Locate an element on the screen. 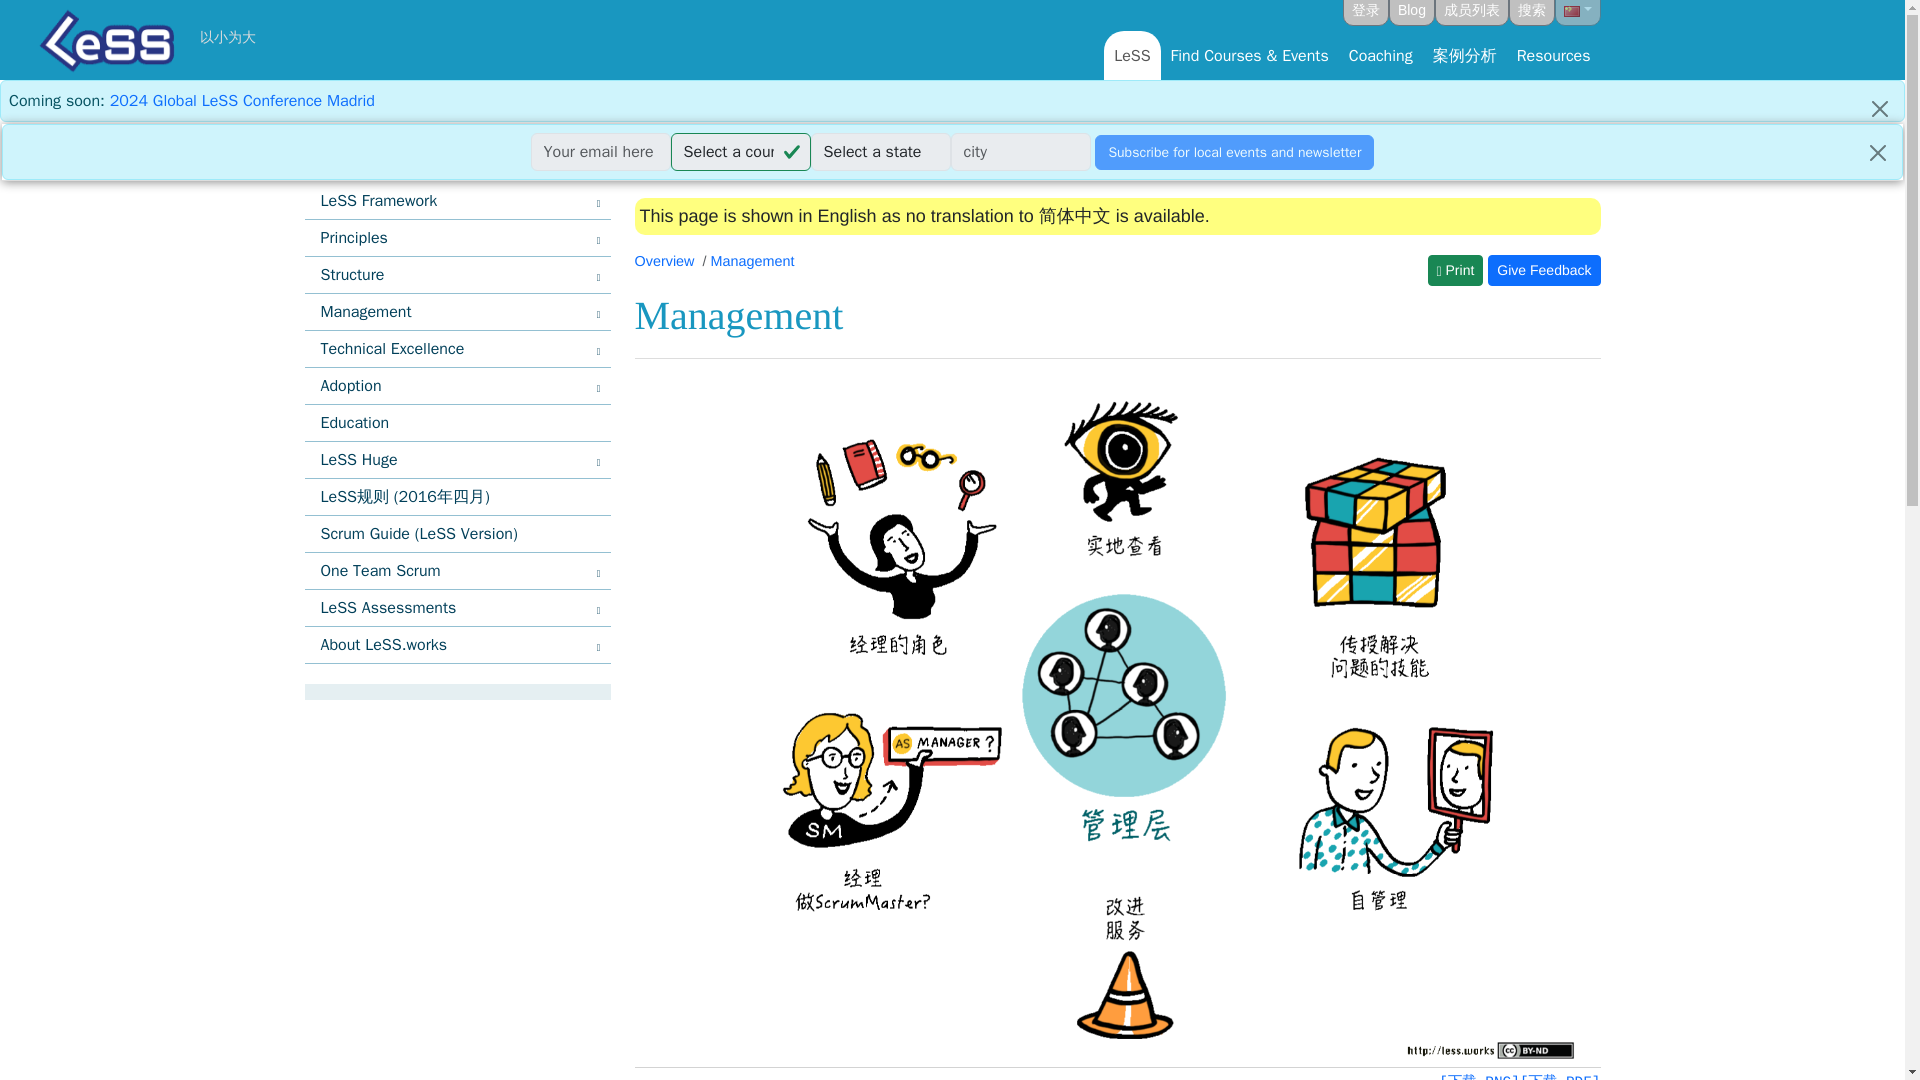  LeSS is located at coordinates (1132, 54).